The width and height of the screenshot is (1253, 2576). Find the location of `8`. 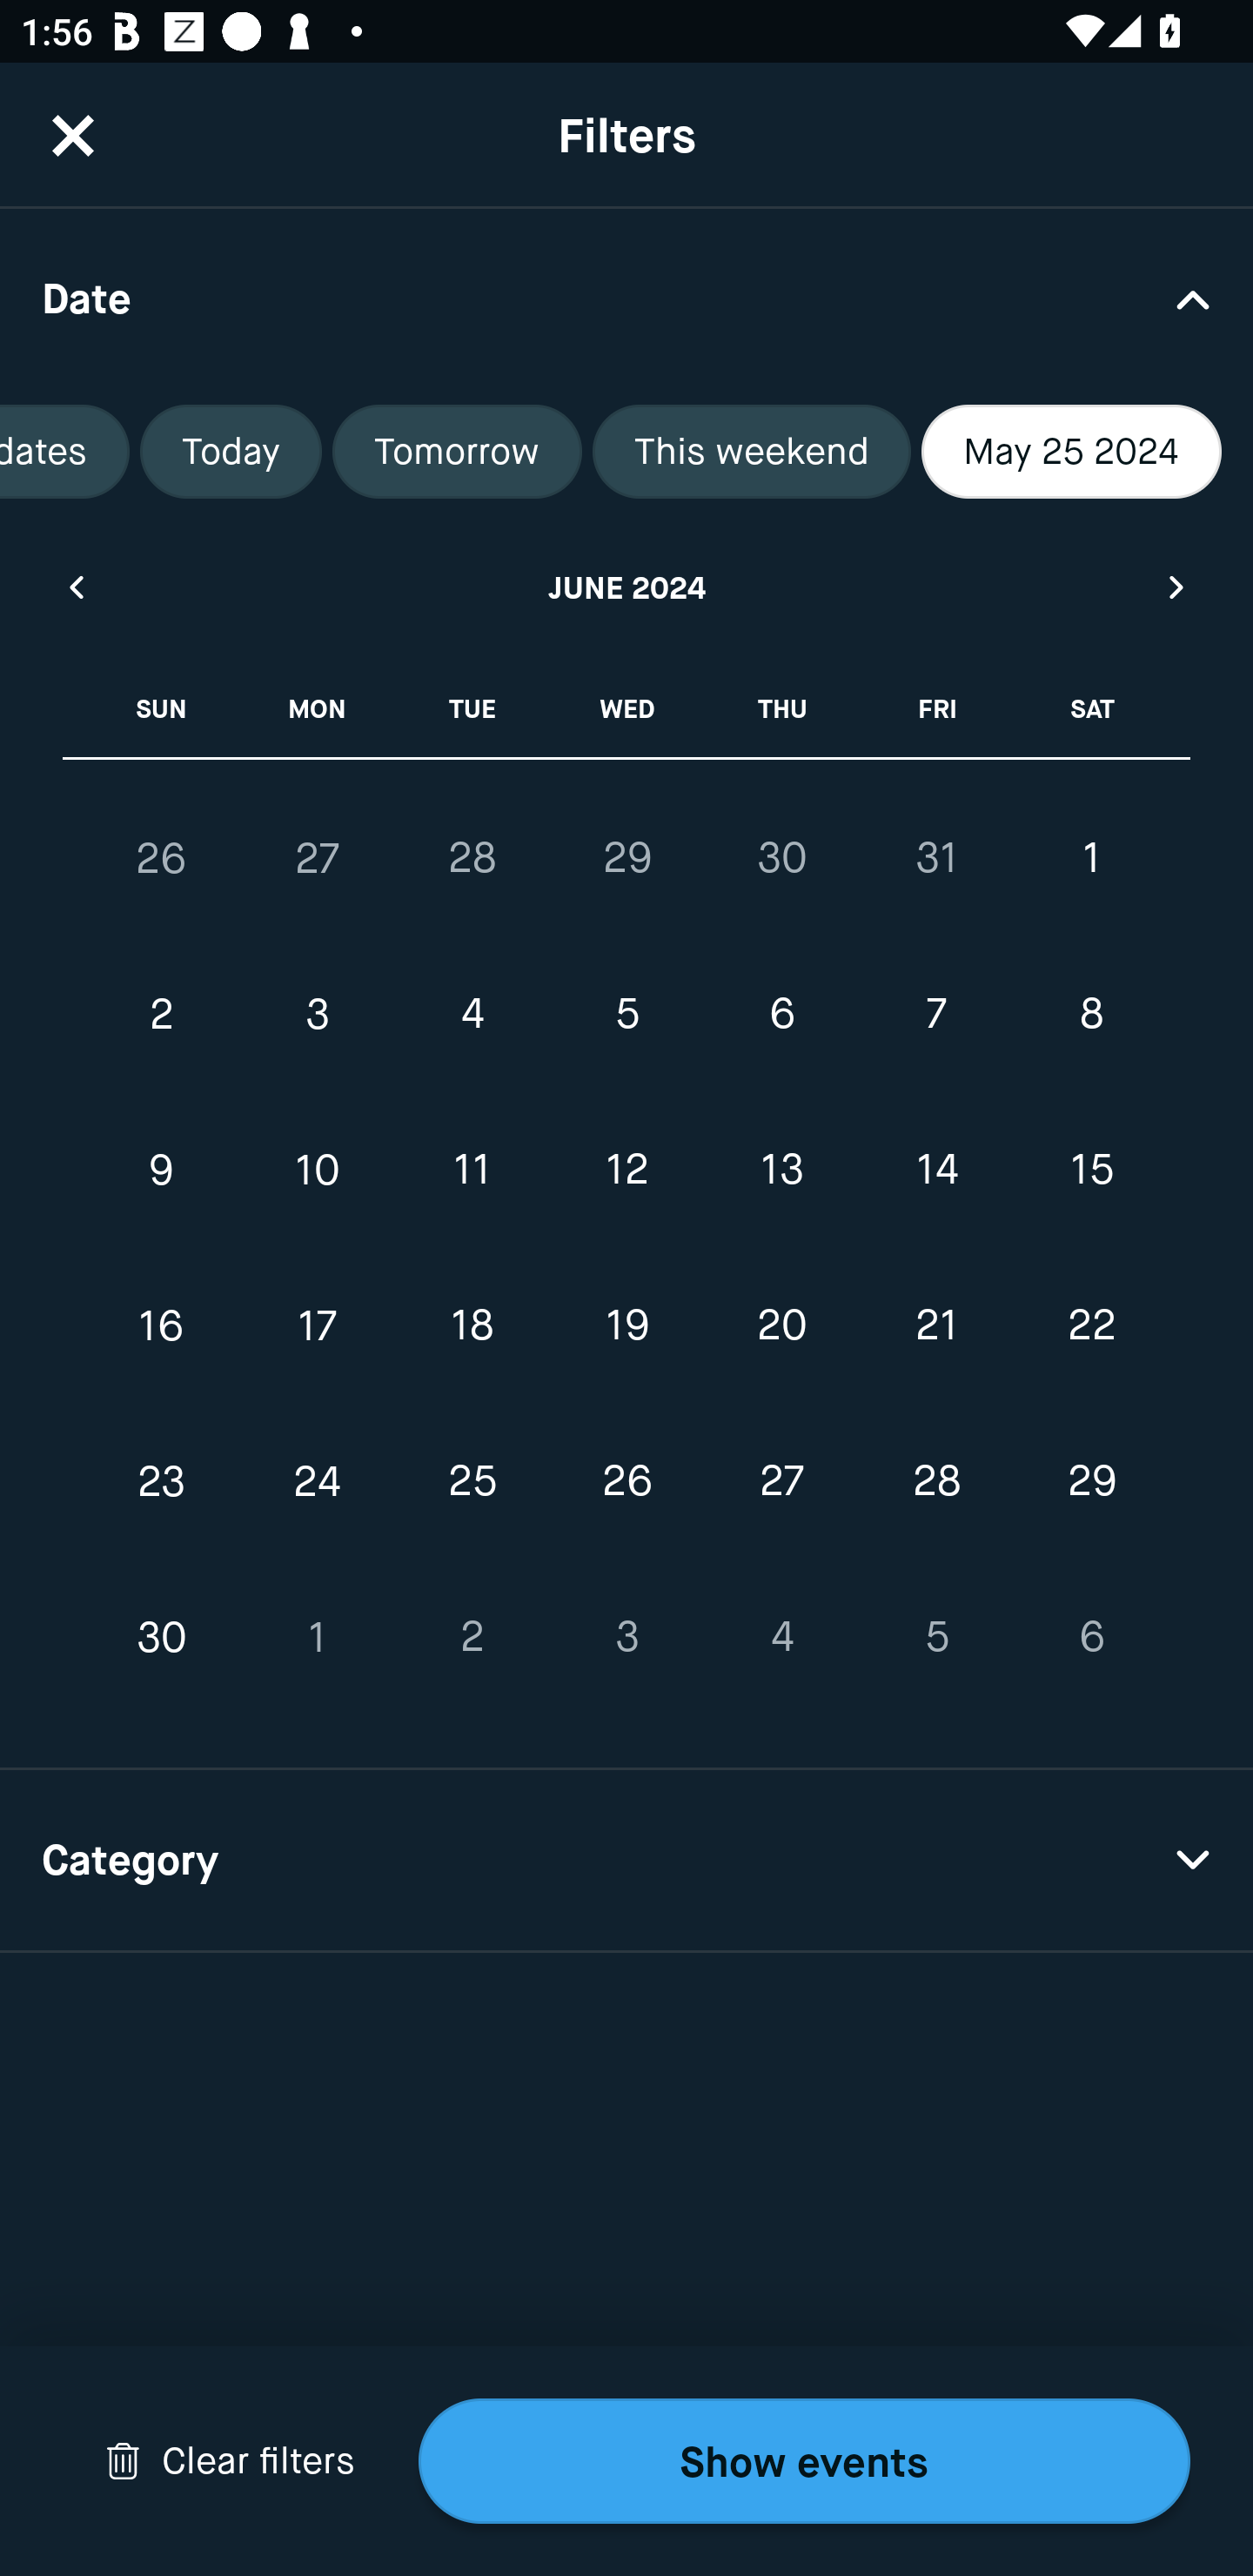

8 is located at coordinates (1091, 1015).